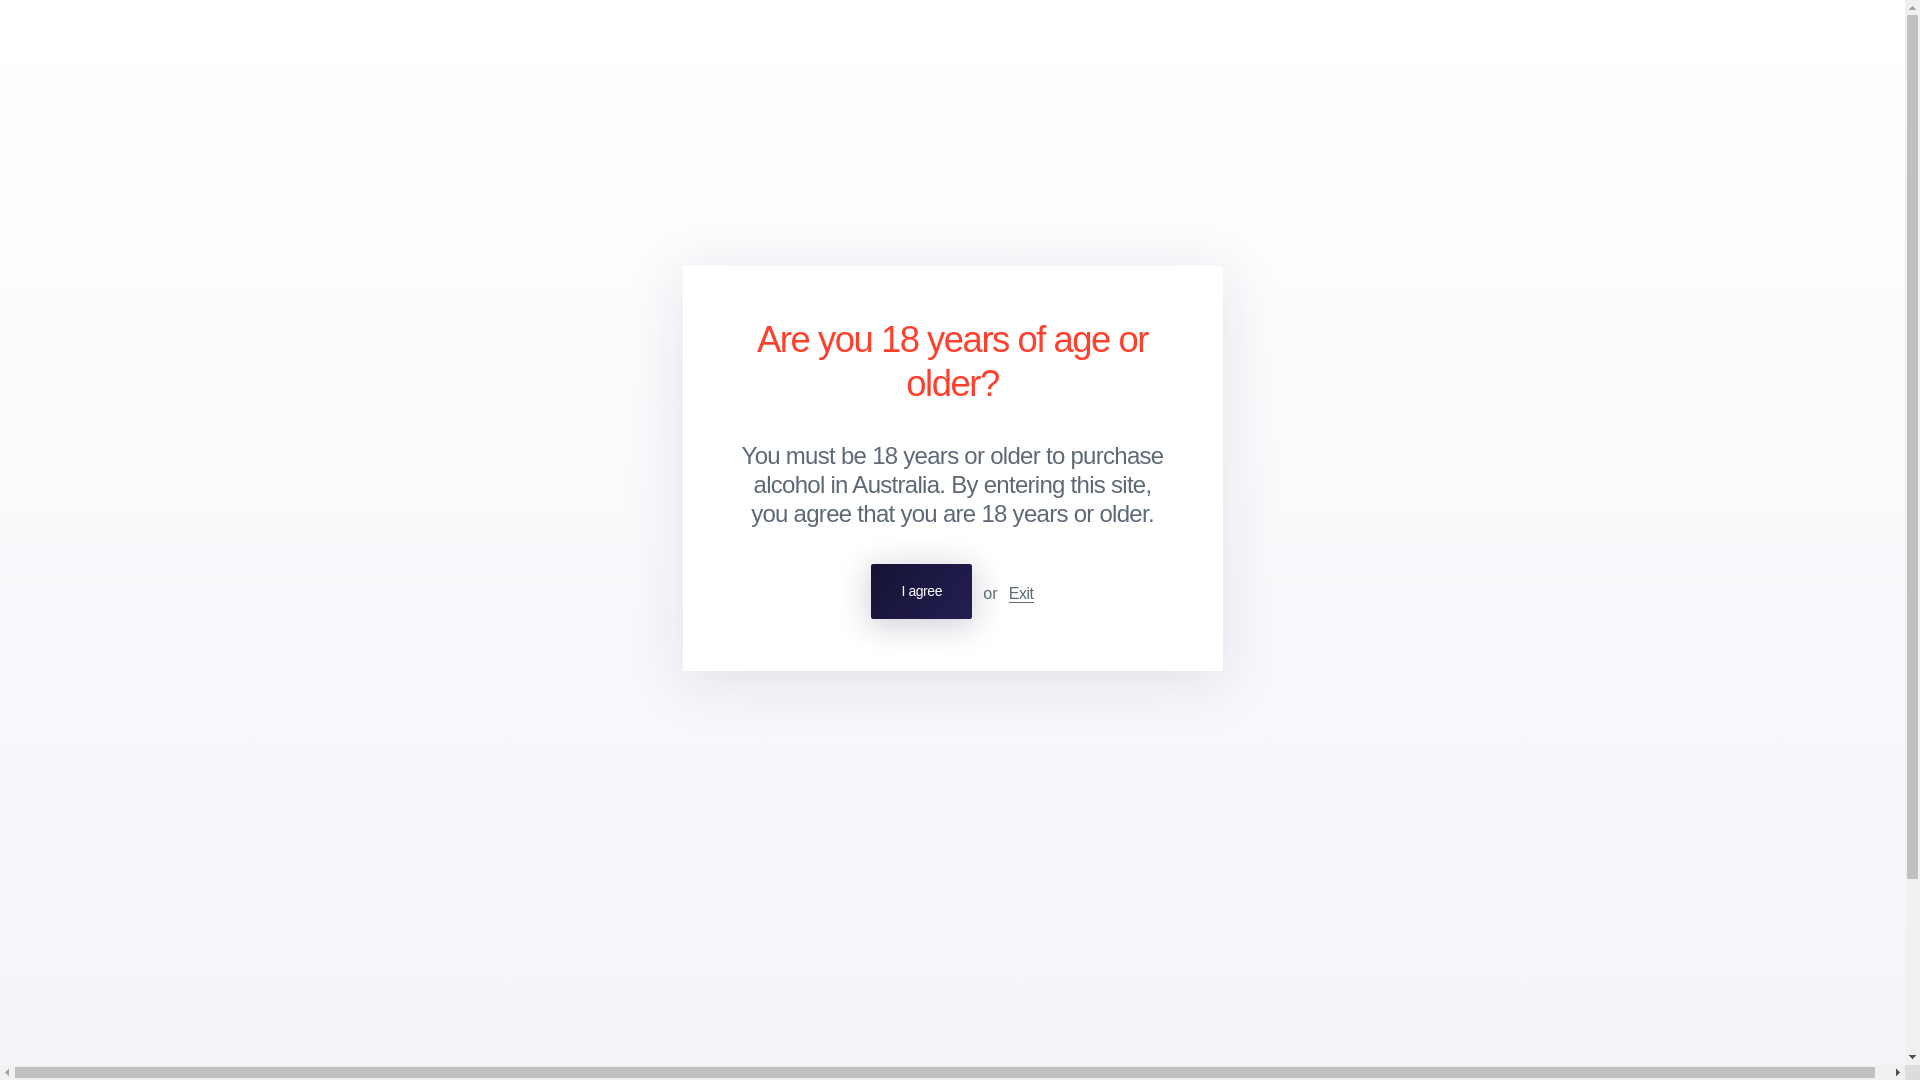  Describe the element at coordinates (148, 44) in the screenshot. I see `Producers` at that location.